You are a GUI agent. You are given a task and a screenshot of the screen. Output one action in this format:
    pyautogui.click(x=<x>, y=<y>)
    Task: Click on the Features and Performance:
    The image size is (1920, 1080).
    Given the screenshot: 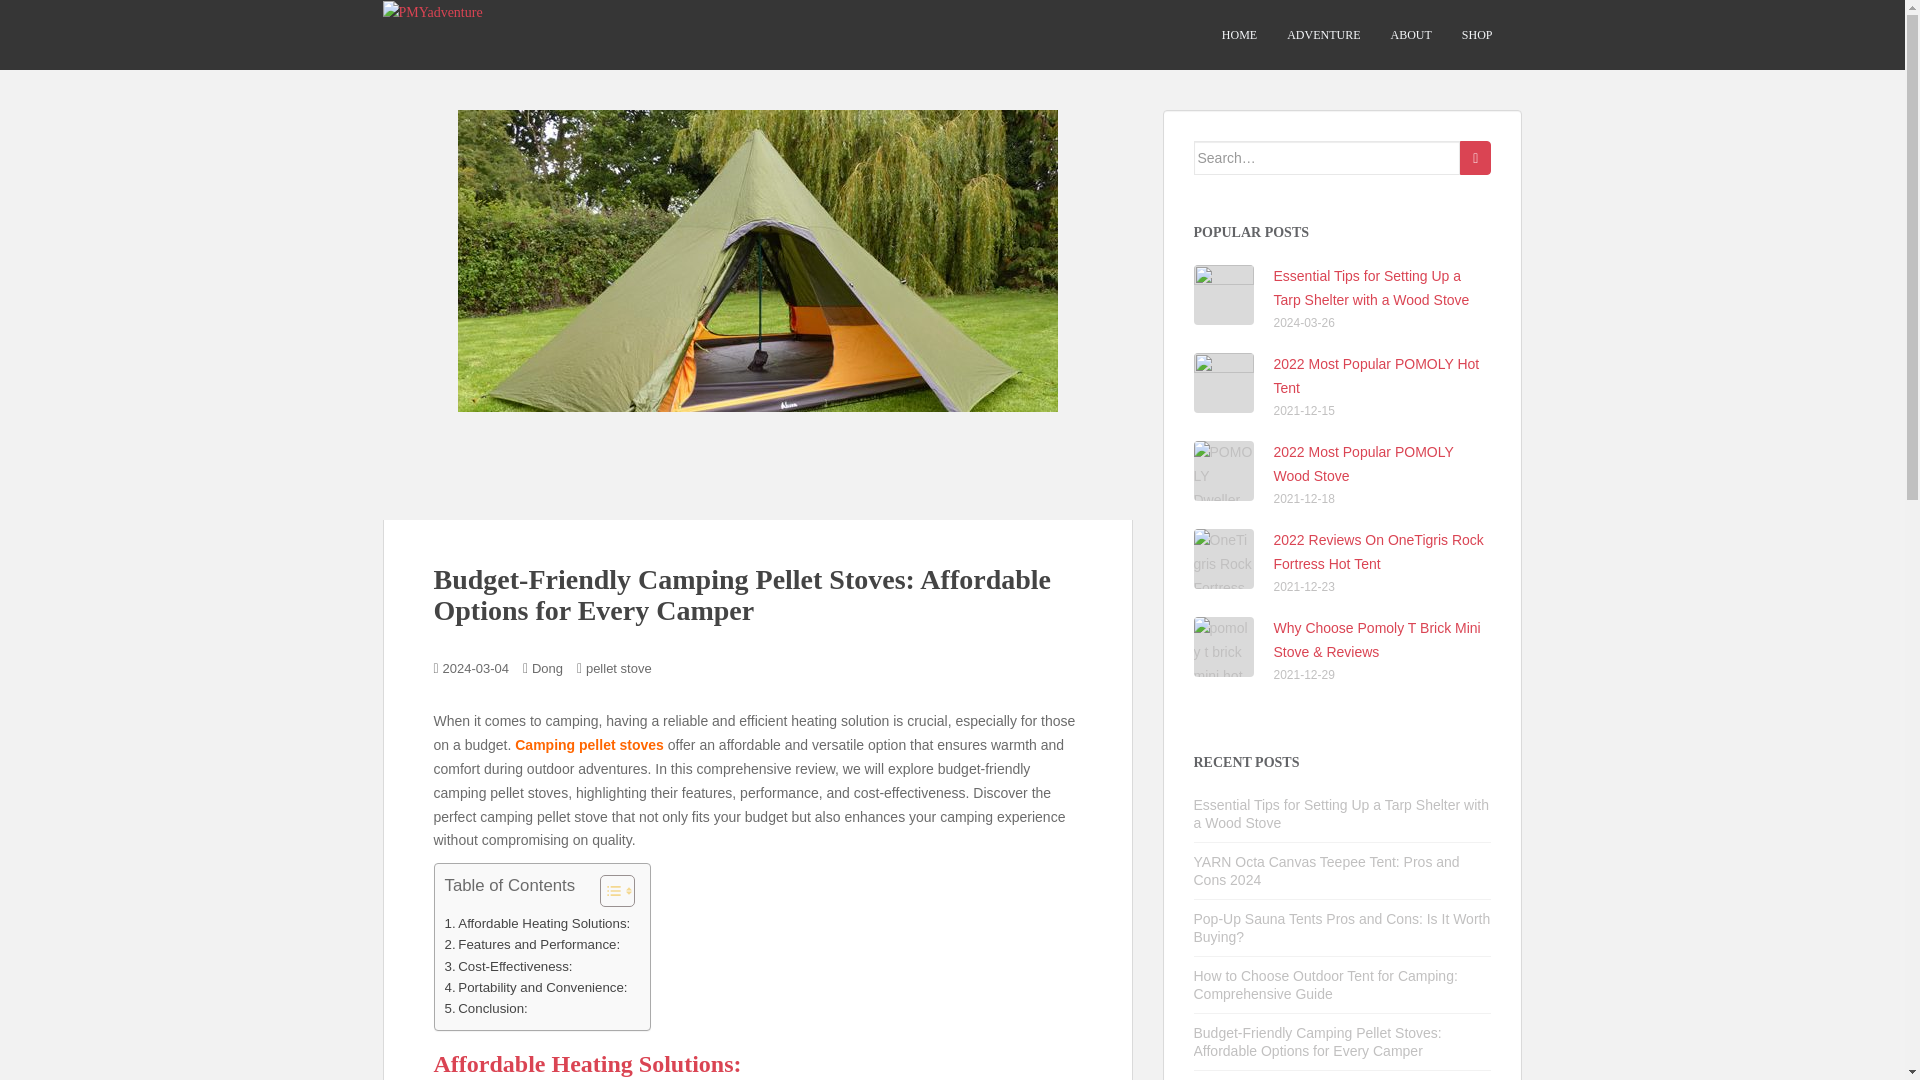 What is the action you would take?
    pyautogui.click(x=532, y=944)
    